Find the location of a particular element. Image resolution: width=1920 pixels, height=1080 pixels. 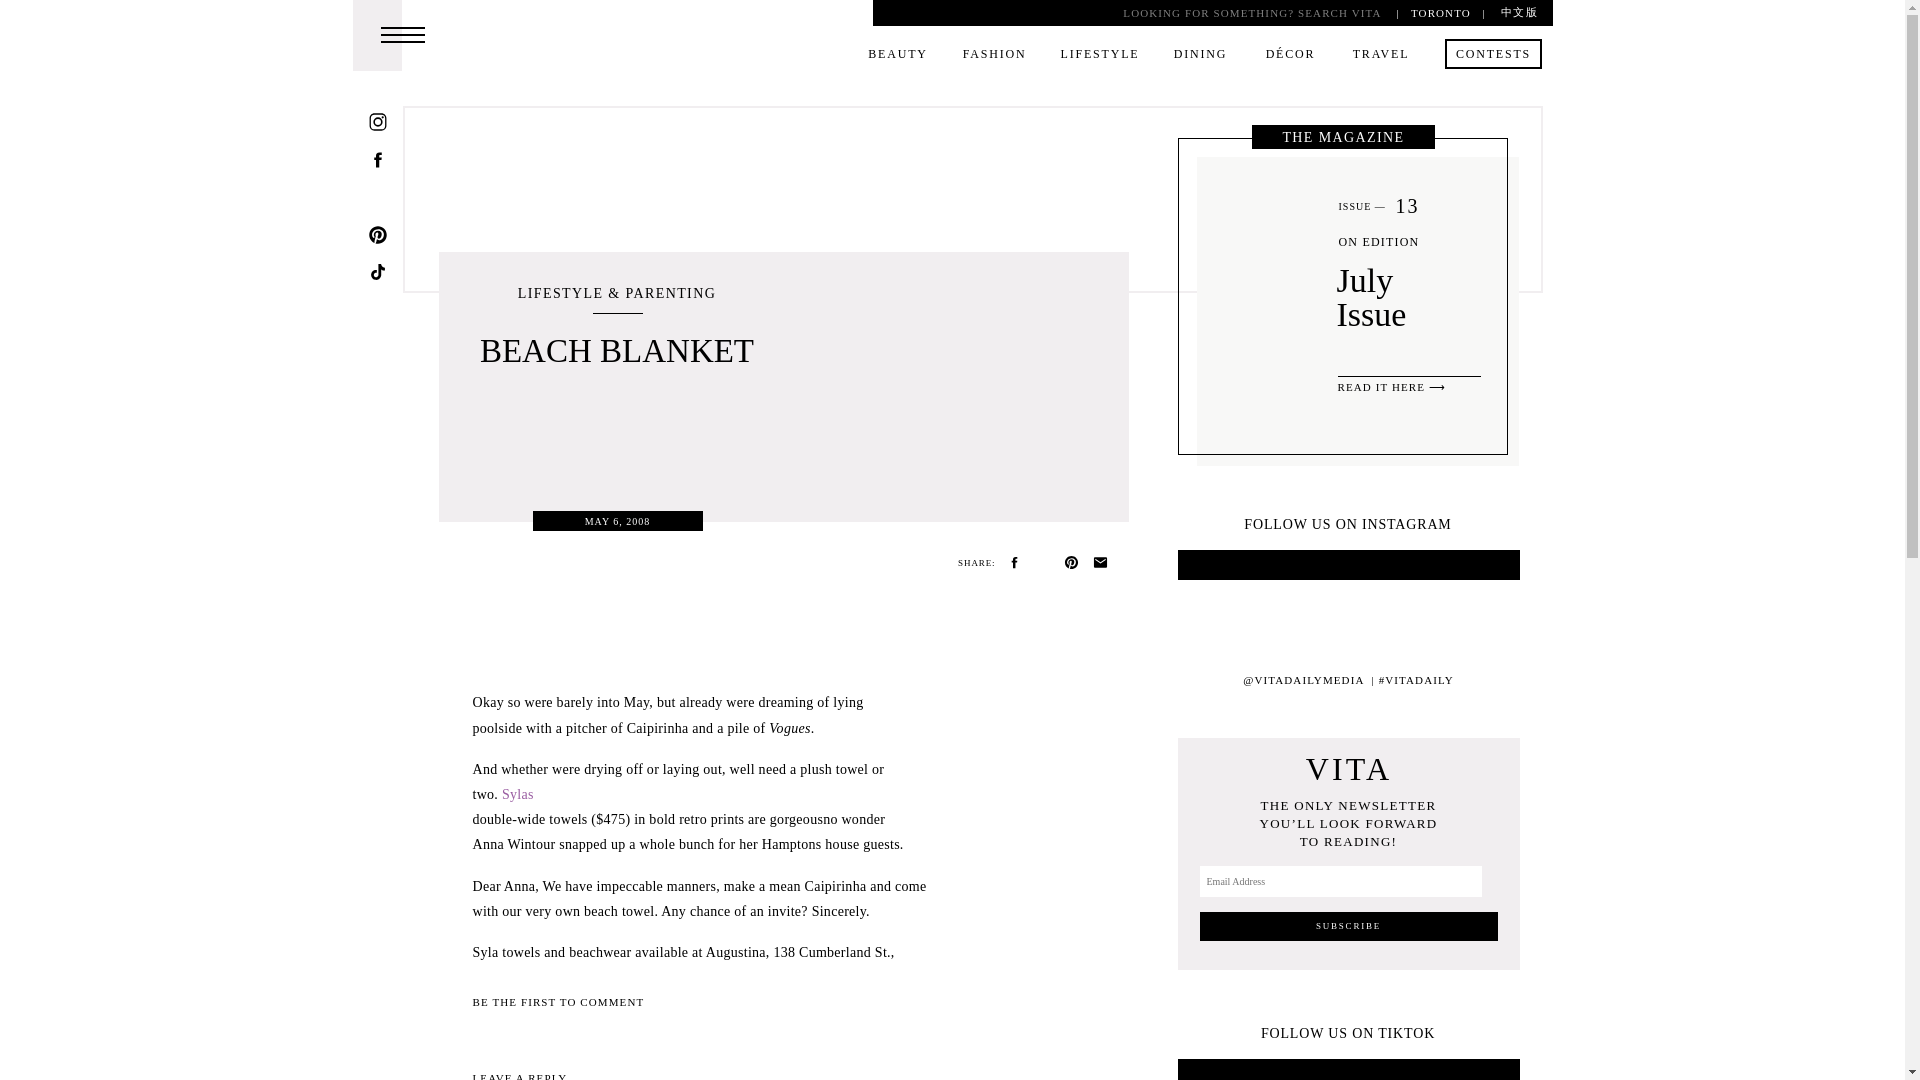

Subscribe is located at coordinates (1348, 926).